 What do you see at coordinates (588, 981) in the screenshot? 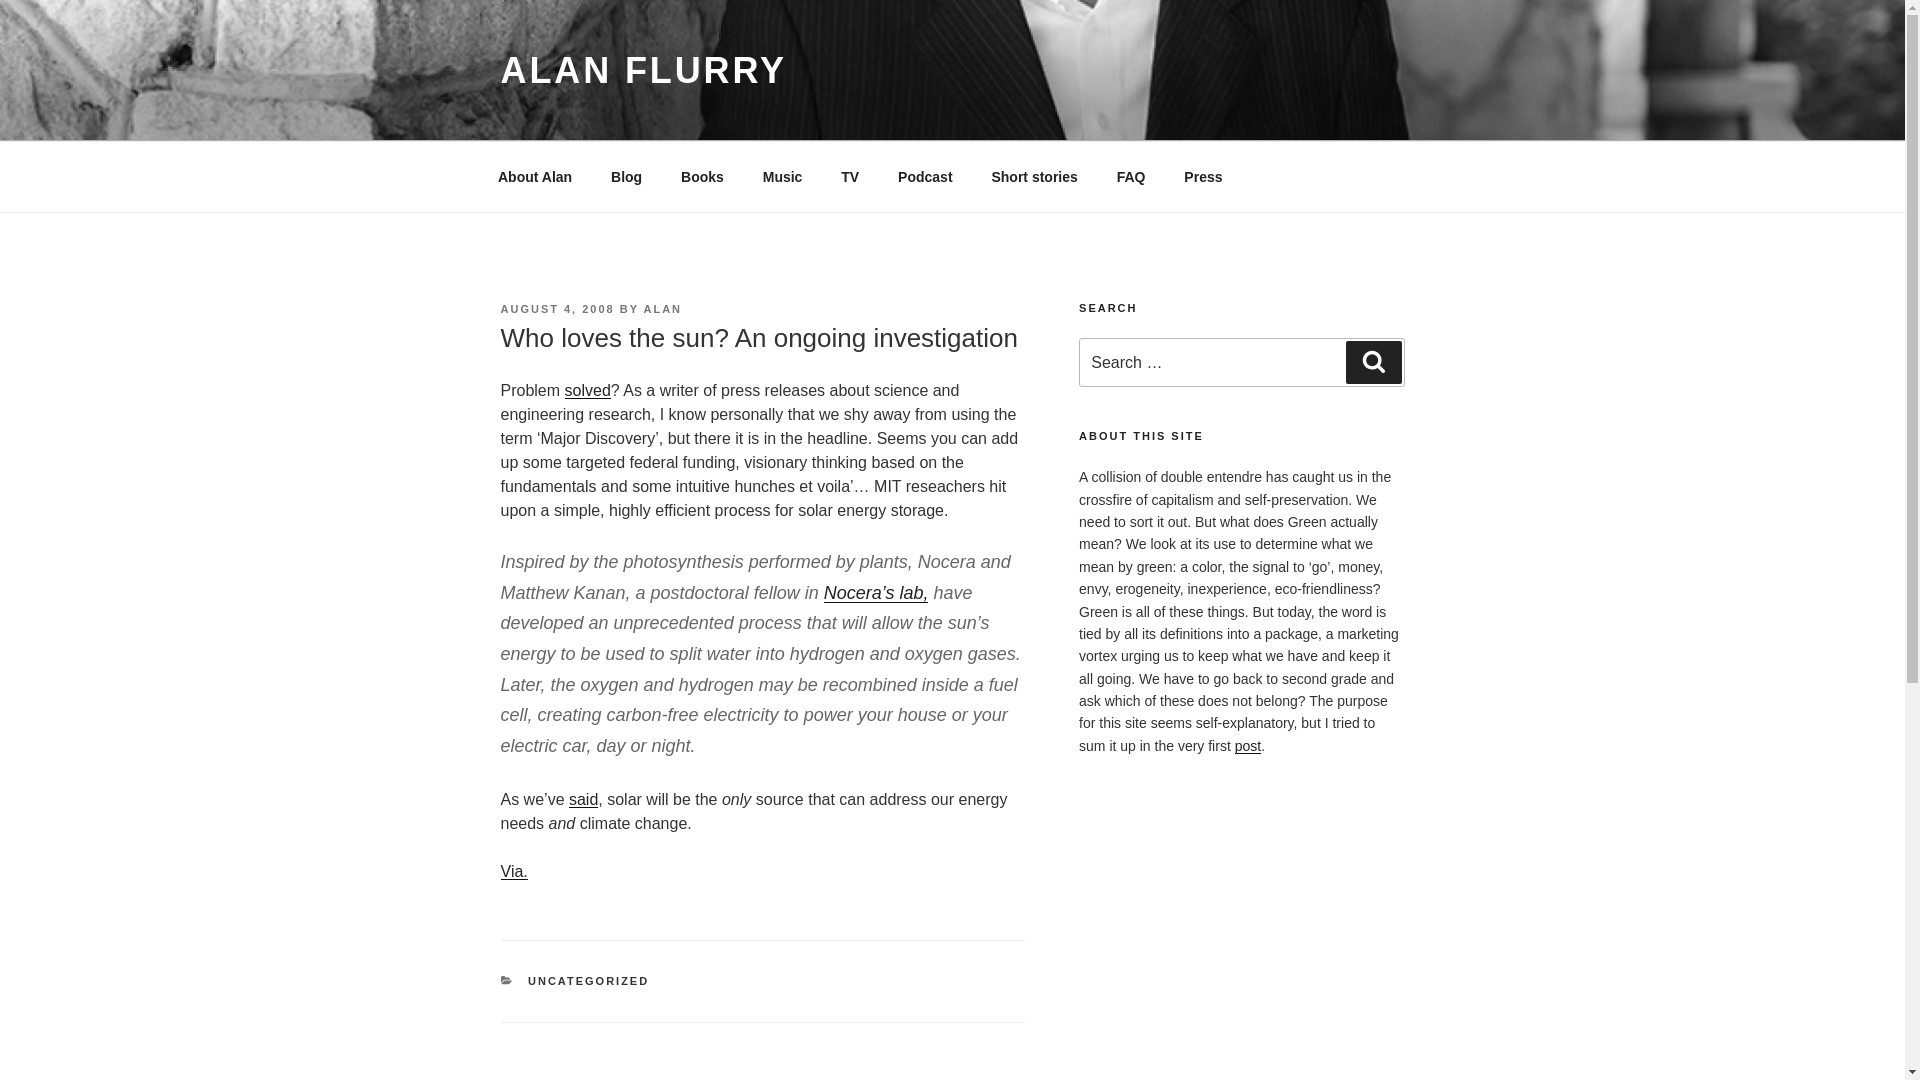
I see `UNCATEGORIZED` at bounding box center [588, 981].